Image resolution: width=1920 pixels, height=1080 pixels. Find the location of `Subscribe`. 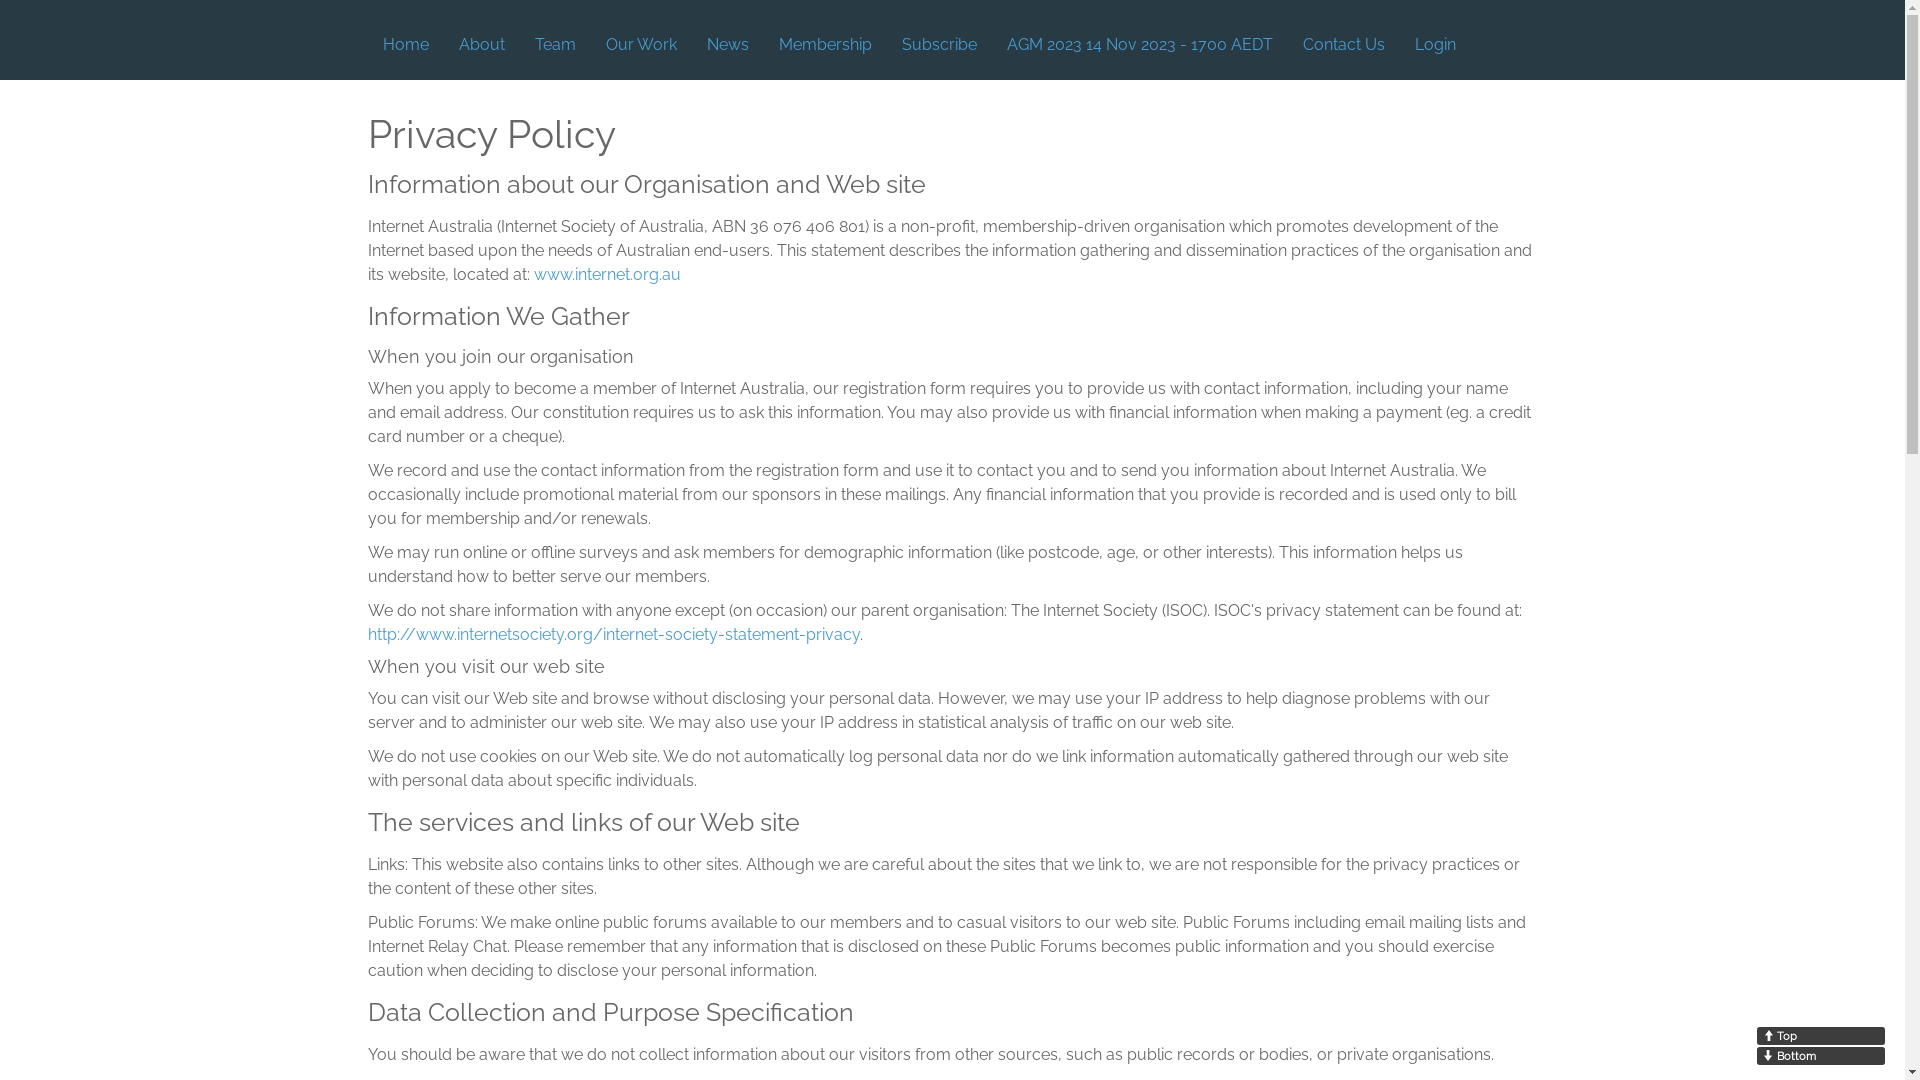

Subscribe is located at coordinates (938, 45).